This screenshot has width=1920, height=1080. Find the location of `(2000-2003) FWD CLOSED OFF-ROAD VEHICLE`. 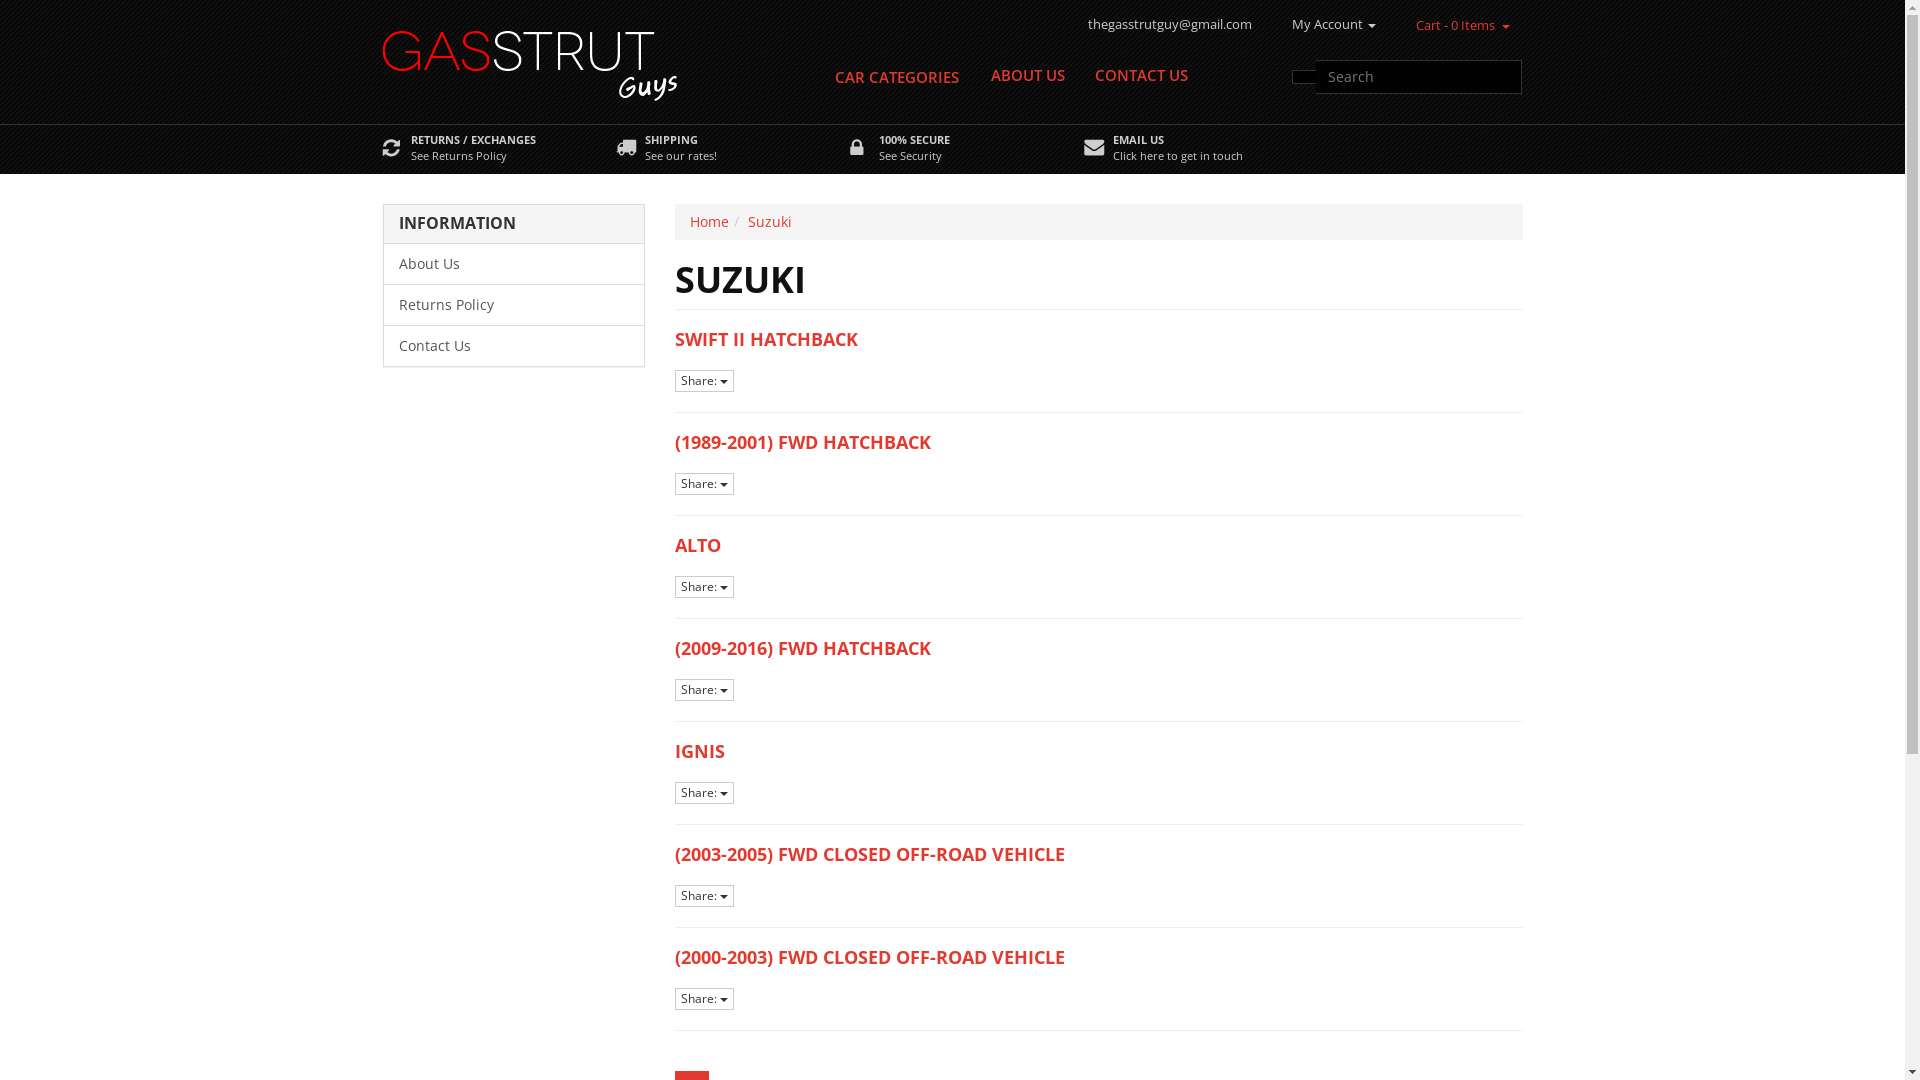

(2000-2003) FWD CLOSED OFF-ROAD VEHICLE is located at coordinates (870, 957).